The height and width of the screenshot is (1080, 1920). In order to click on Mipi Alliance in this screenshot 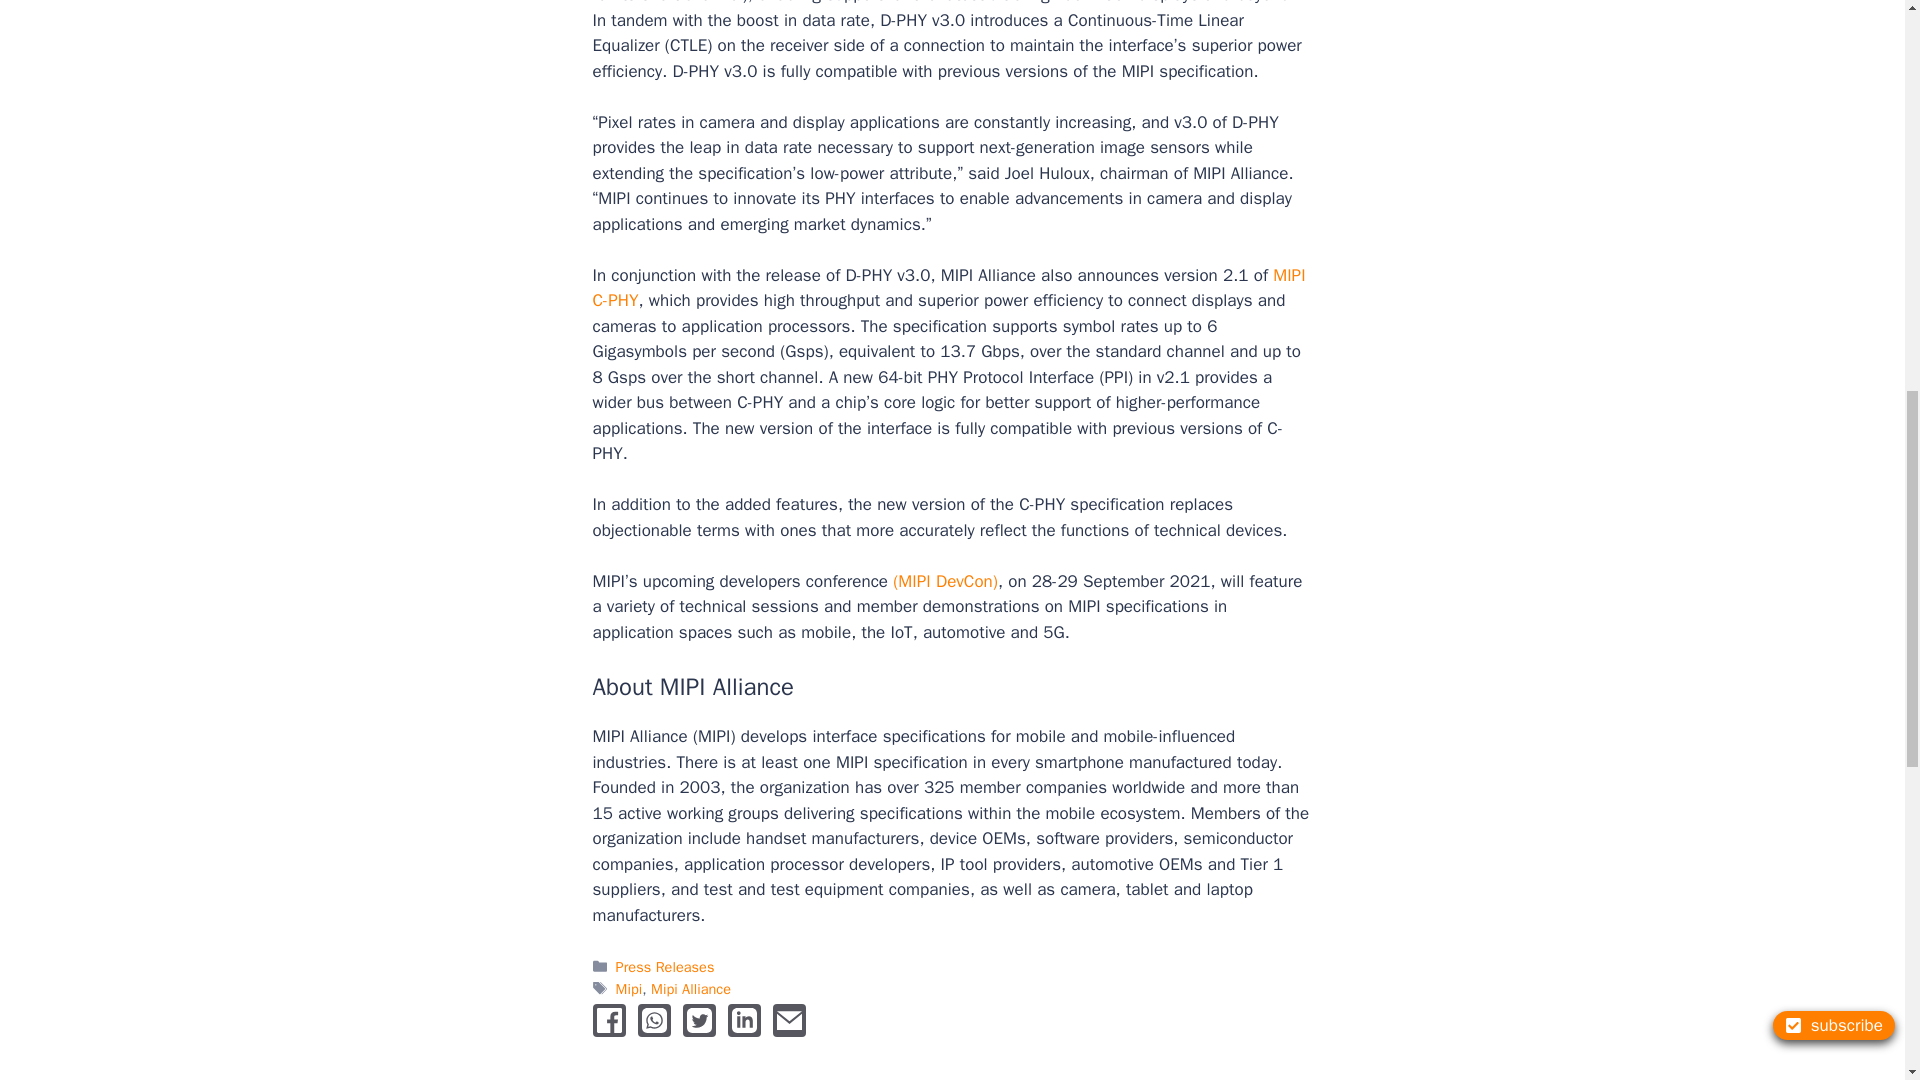, I will do `click(690, 988)`.